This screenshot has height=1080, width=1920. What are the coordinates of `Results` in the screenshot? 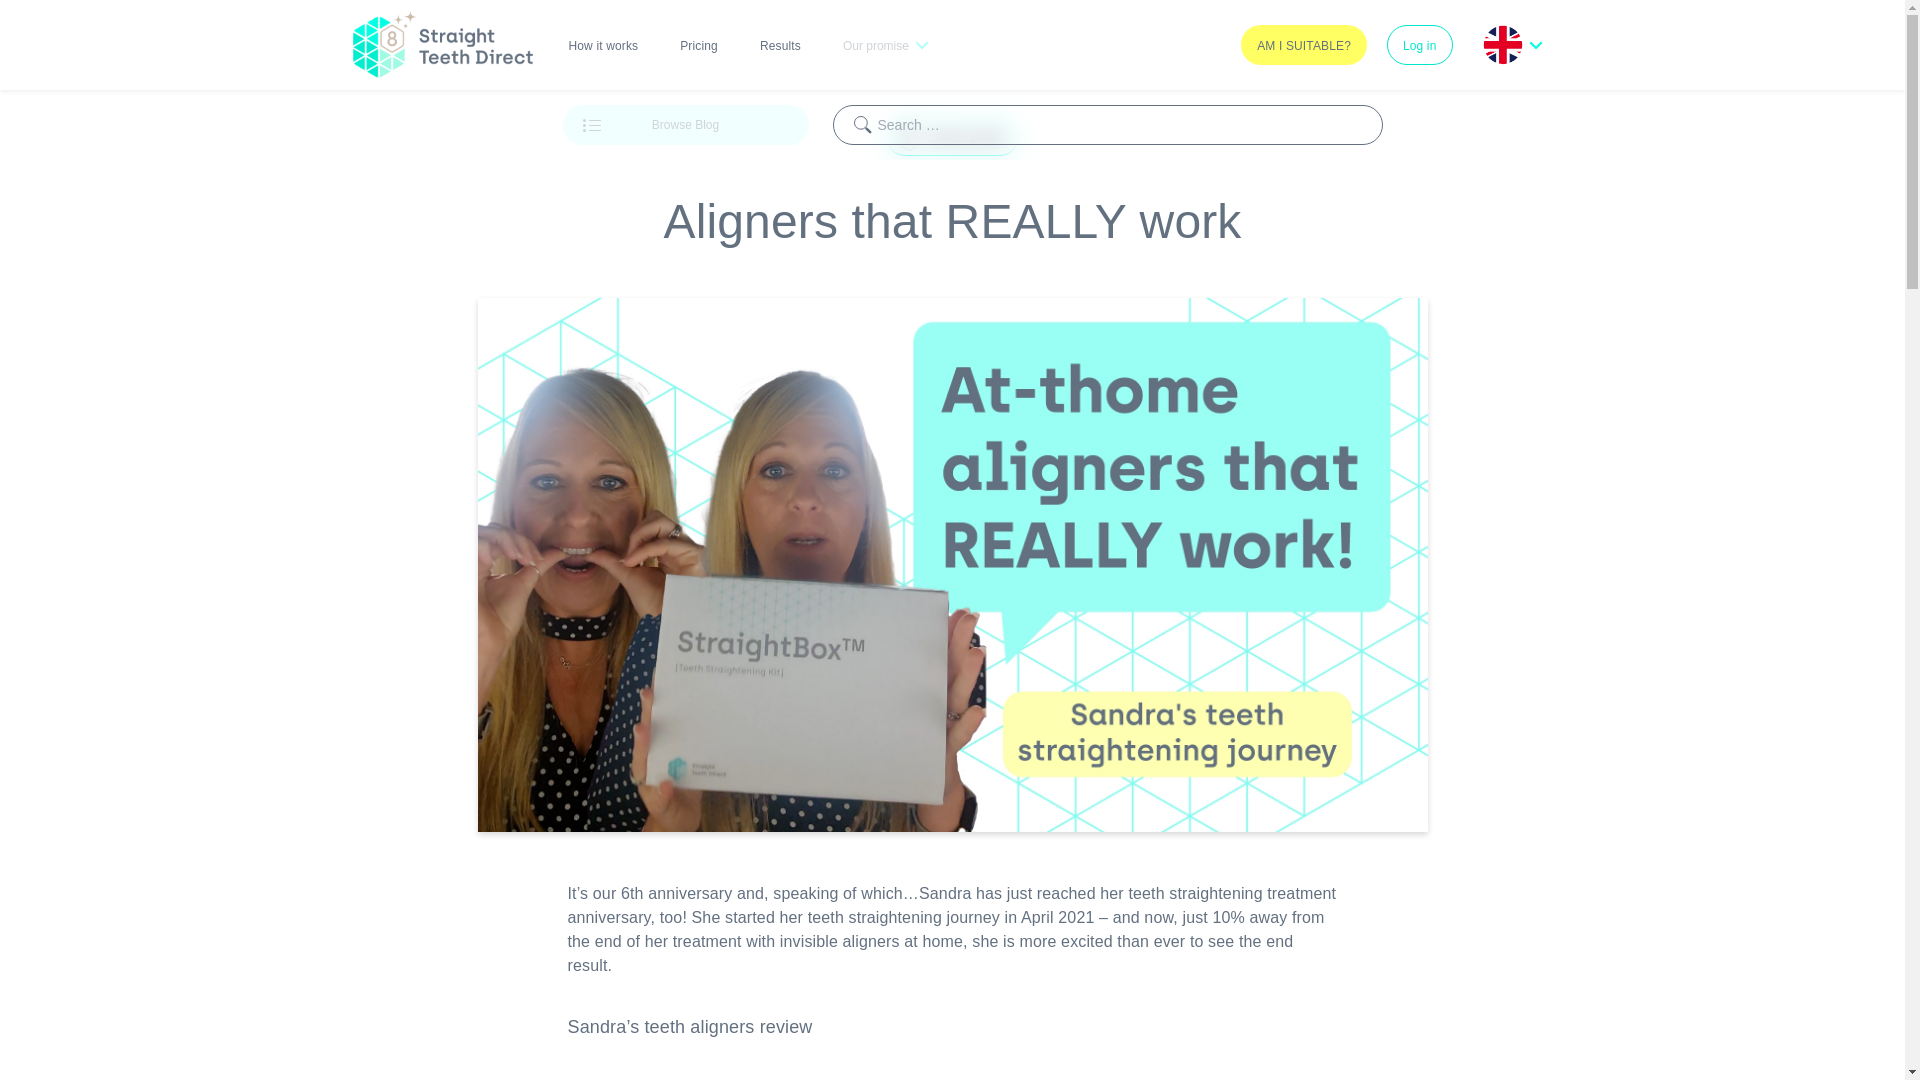 It's located at (780, 44).